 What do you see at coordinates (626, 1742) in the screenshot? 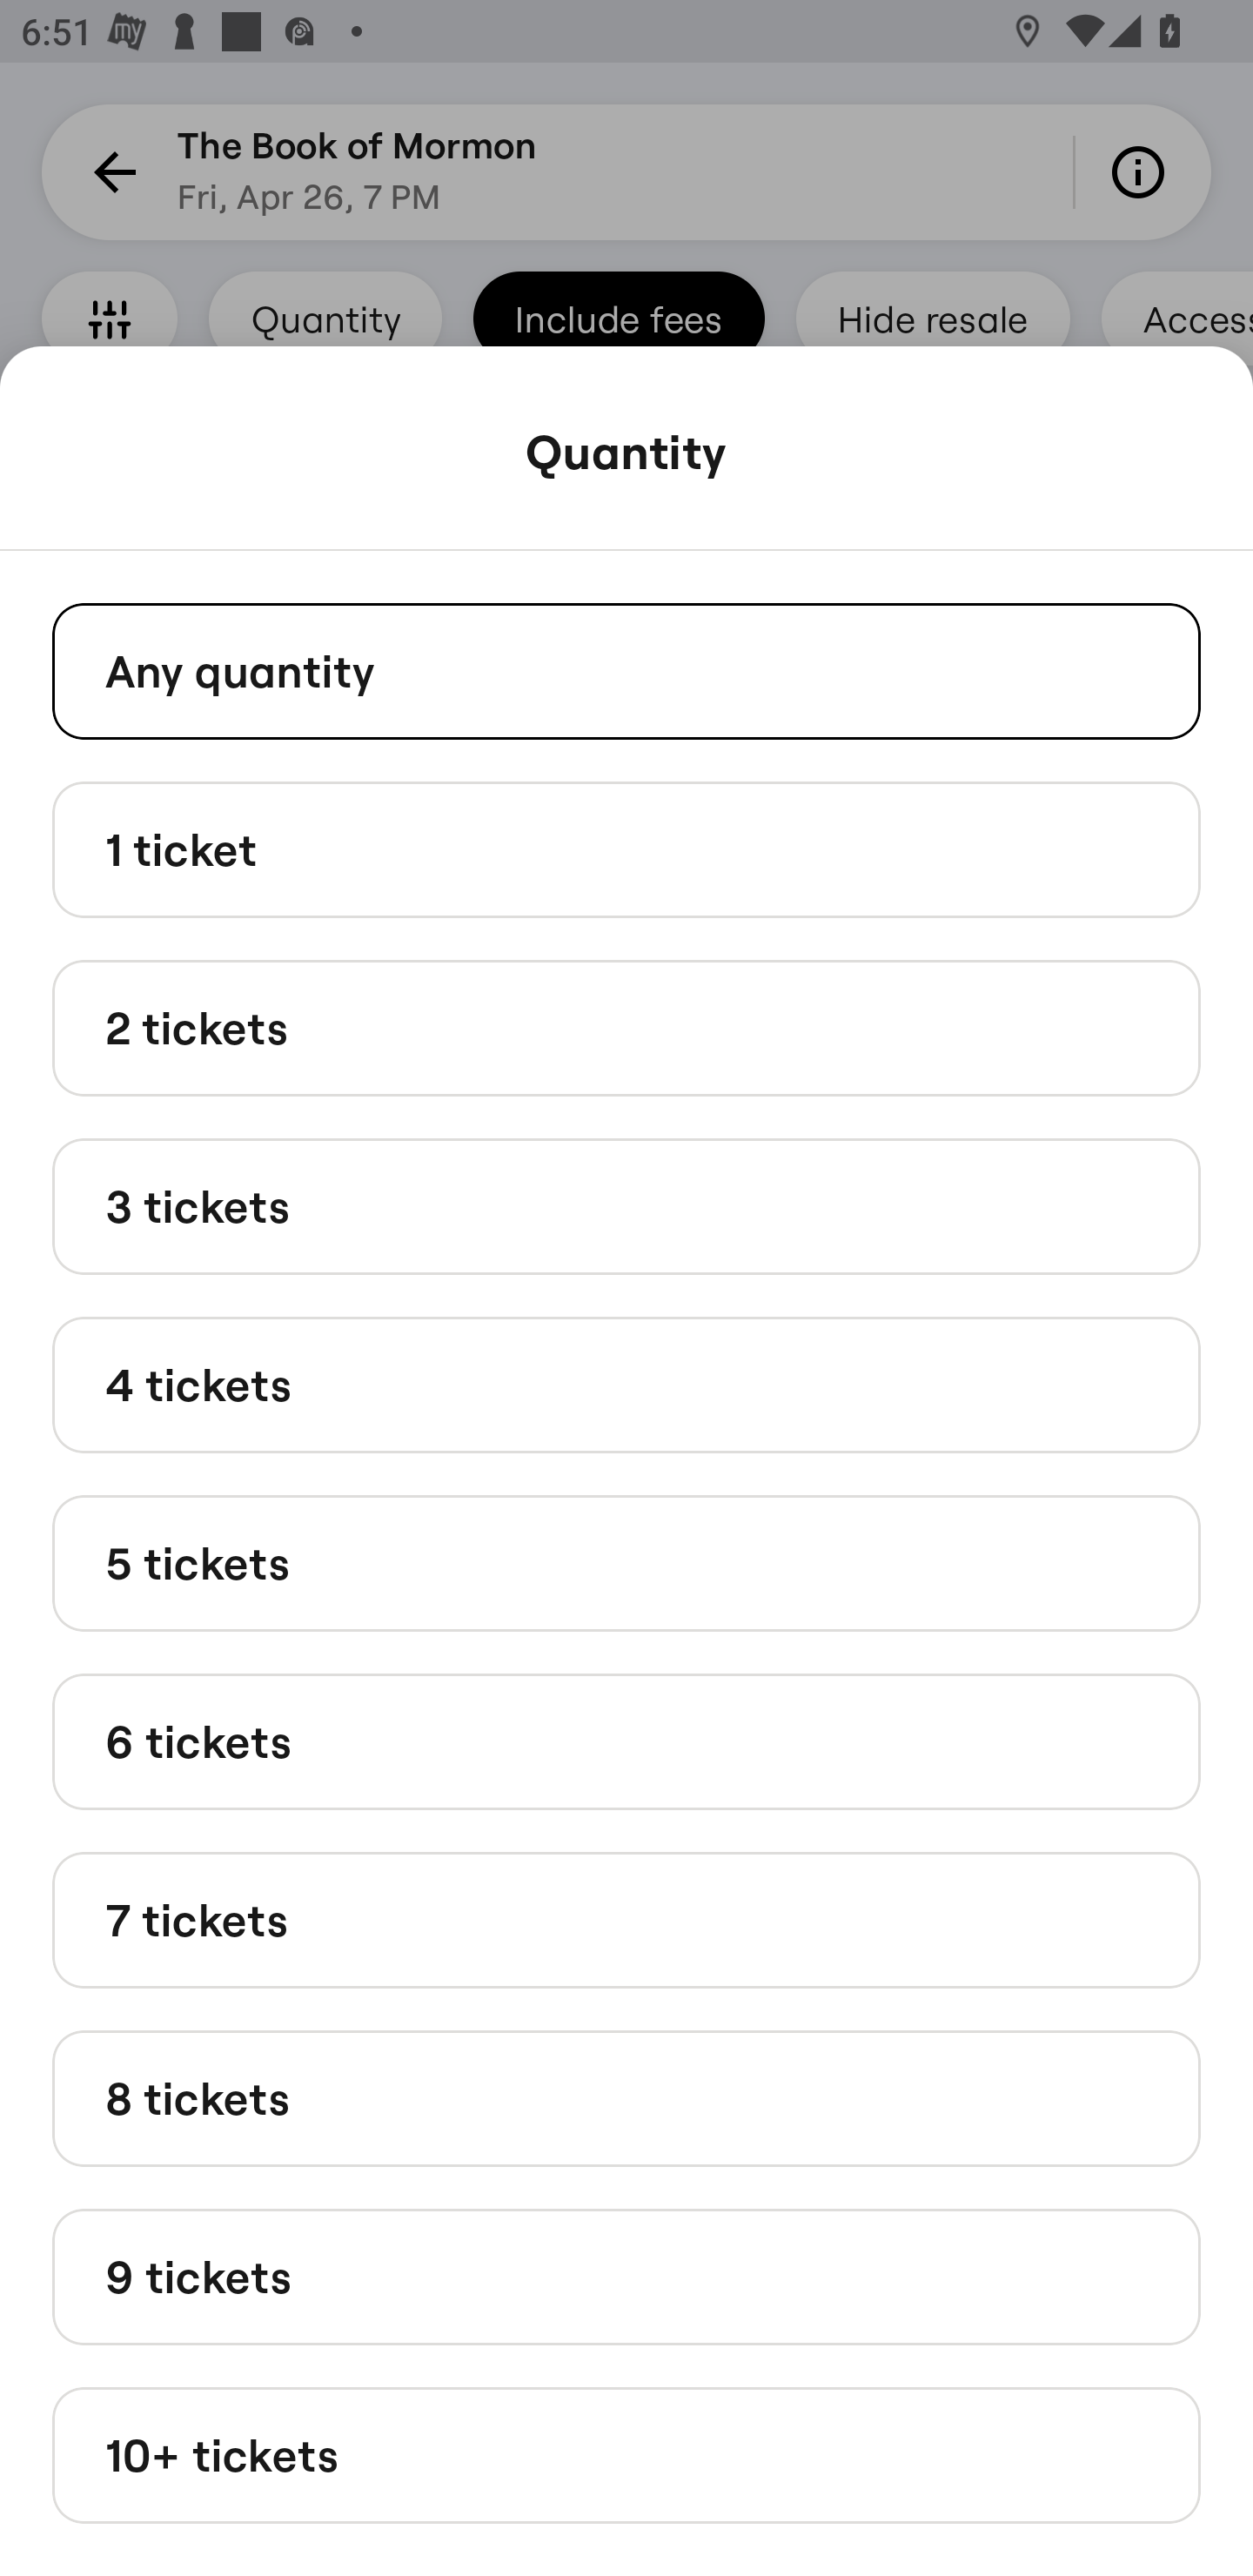
I see `6 tickets` at bounding box center [626, 1742].